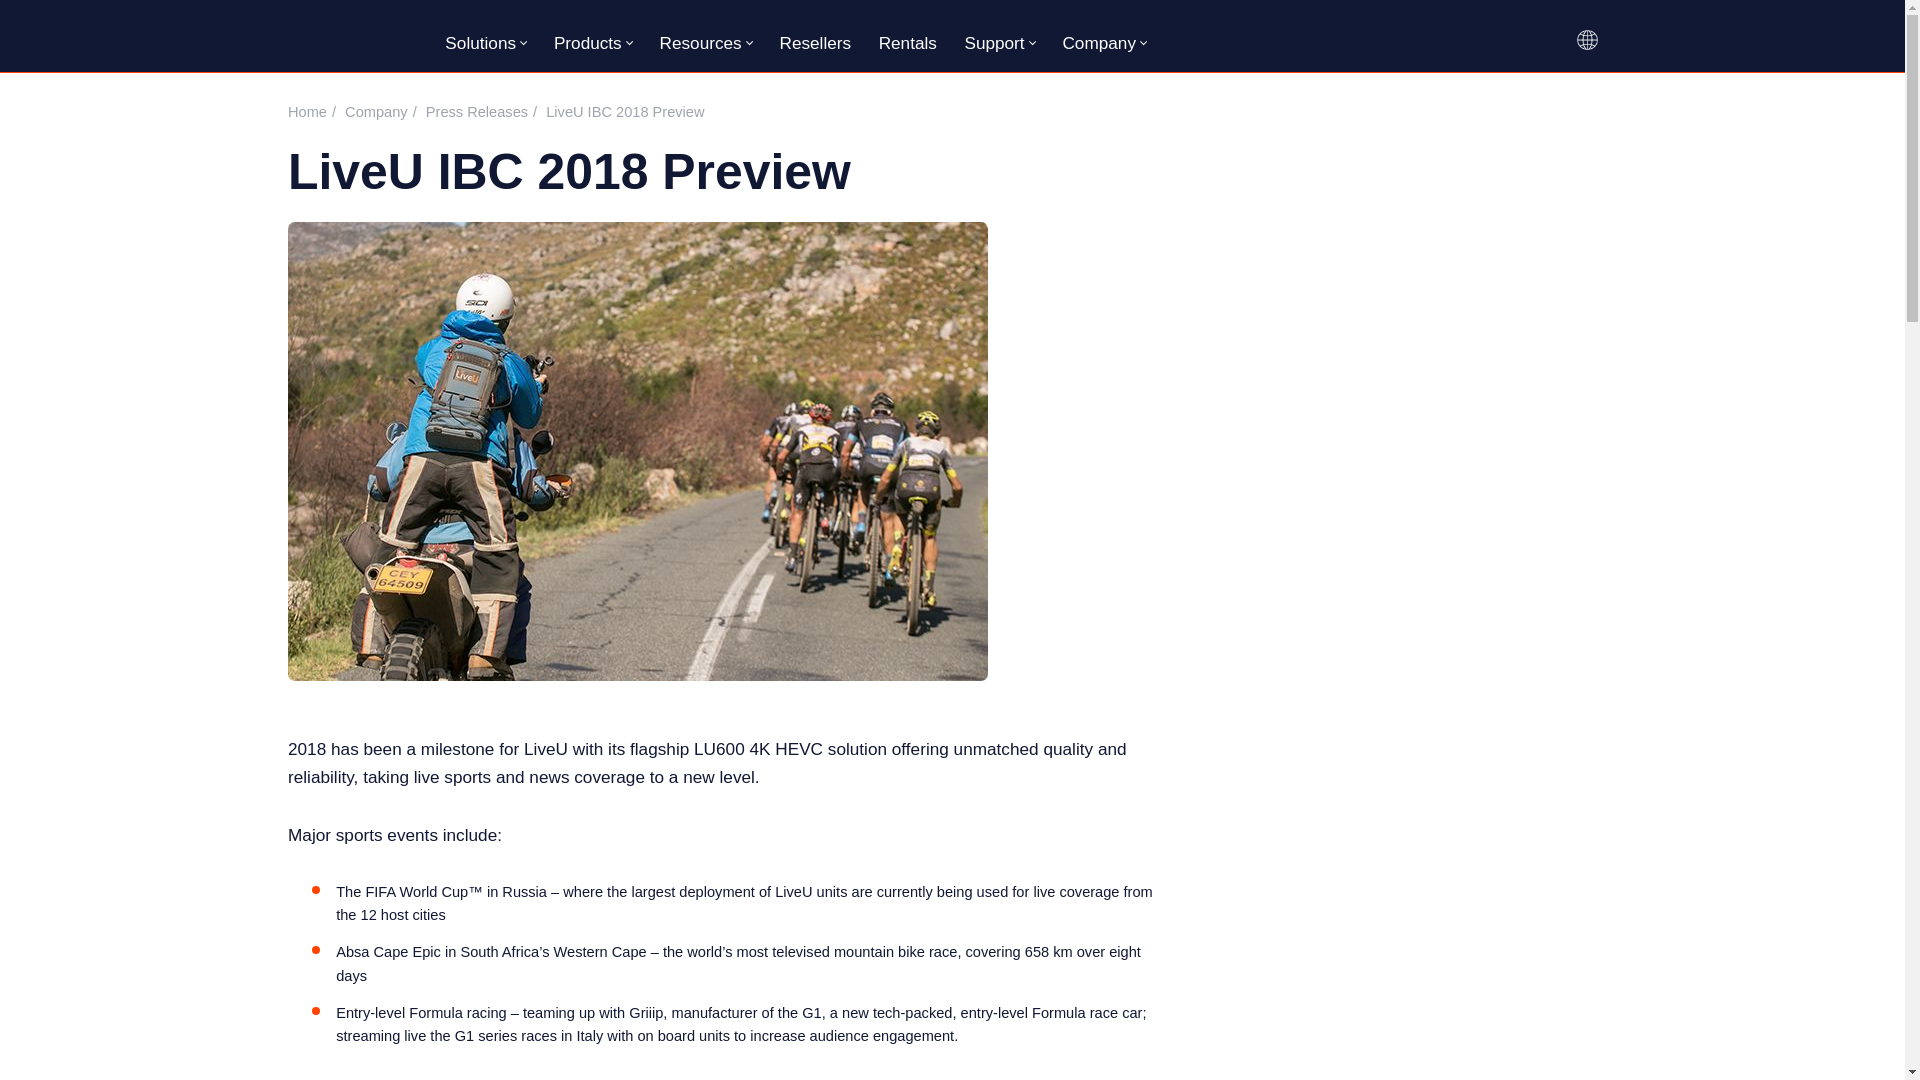  Describe the element at coordinates (480, 43) in the screenshot. I see `Solutions` at that location.